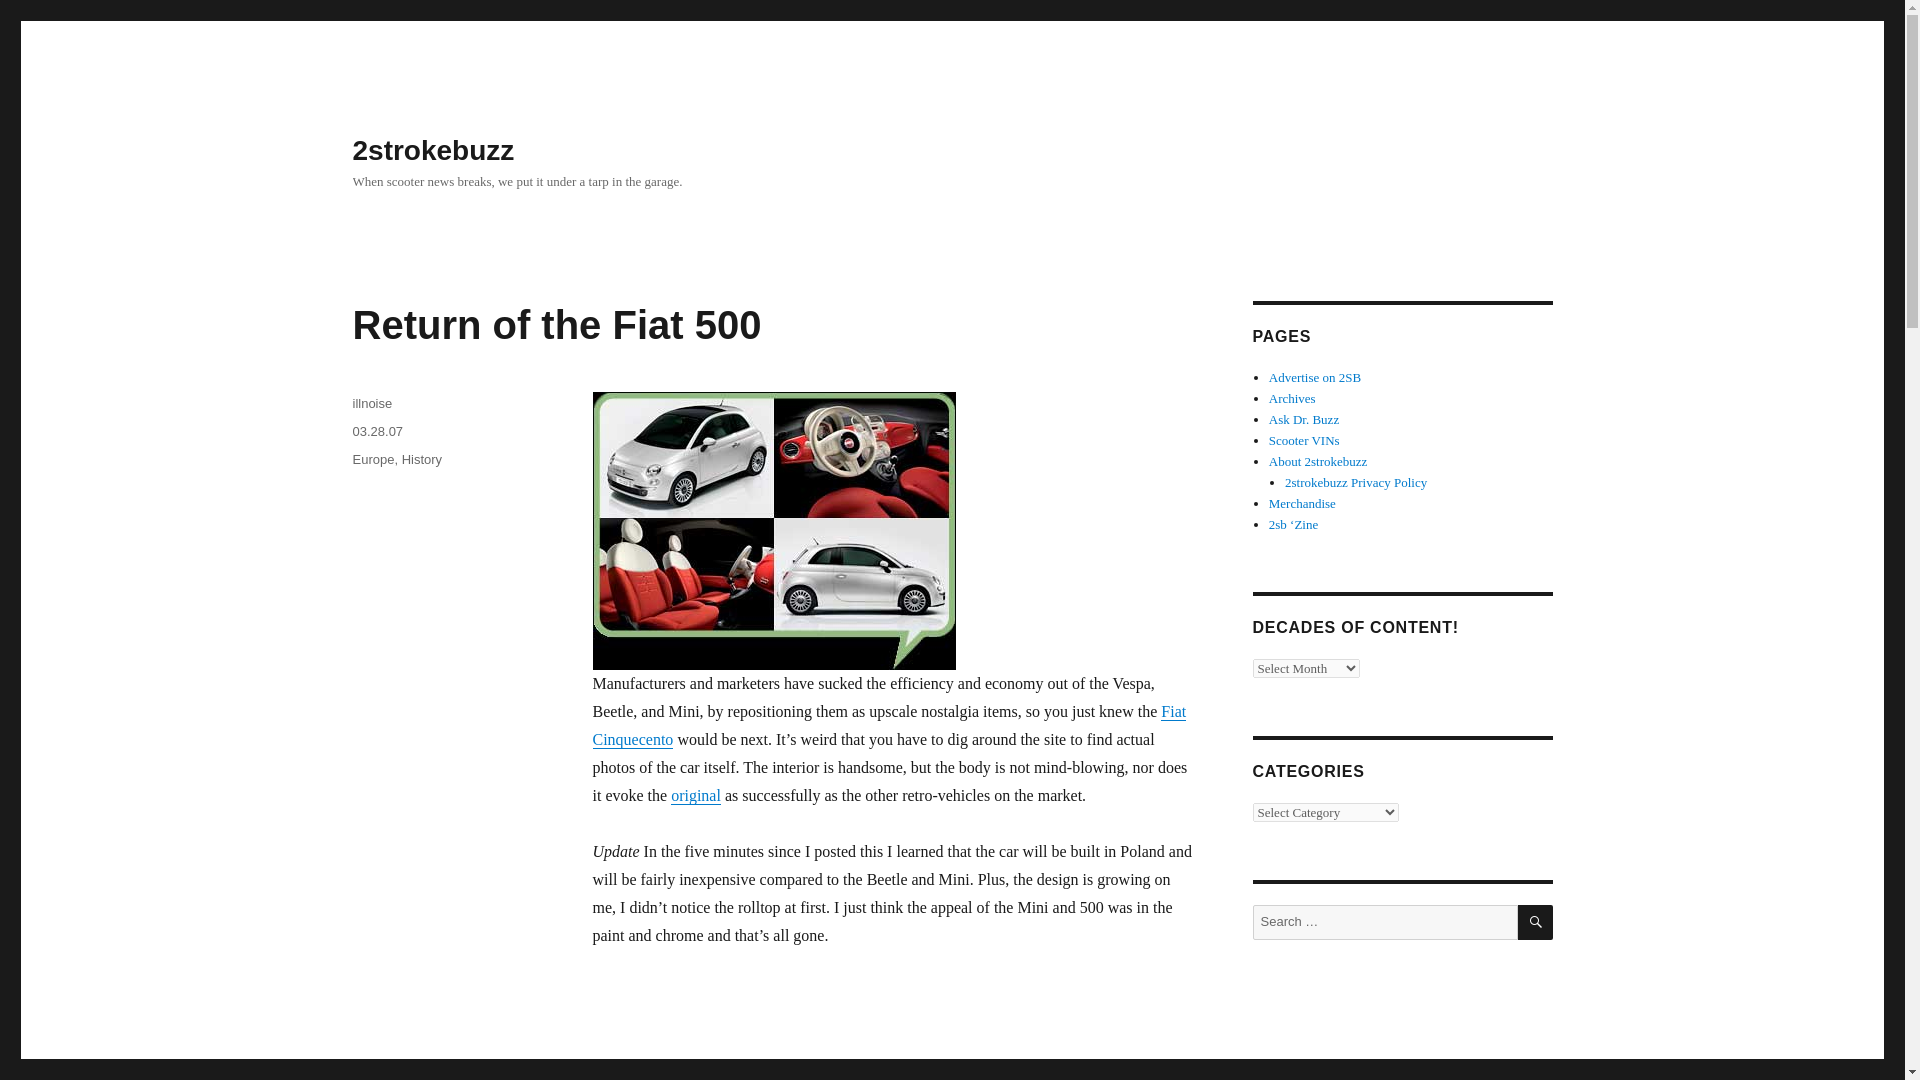 The width and height of the screenshot is (1920, 1080). I want to click on About 2strokebuzz, so click(1318, 460).